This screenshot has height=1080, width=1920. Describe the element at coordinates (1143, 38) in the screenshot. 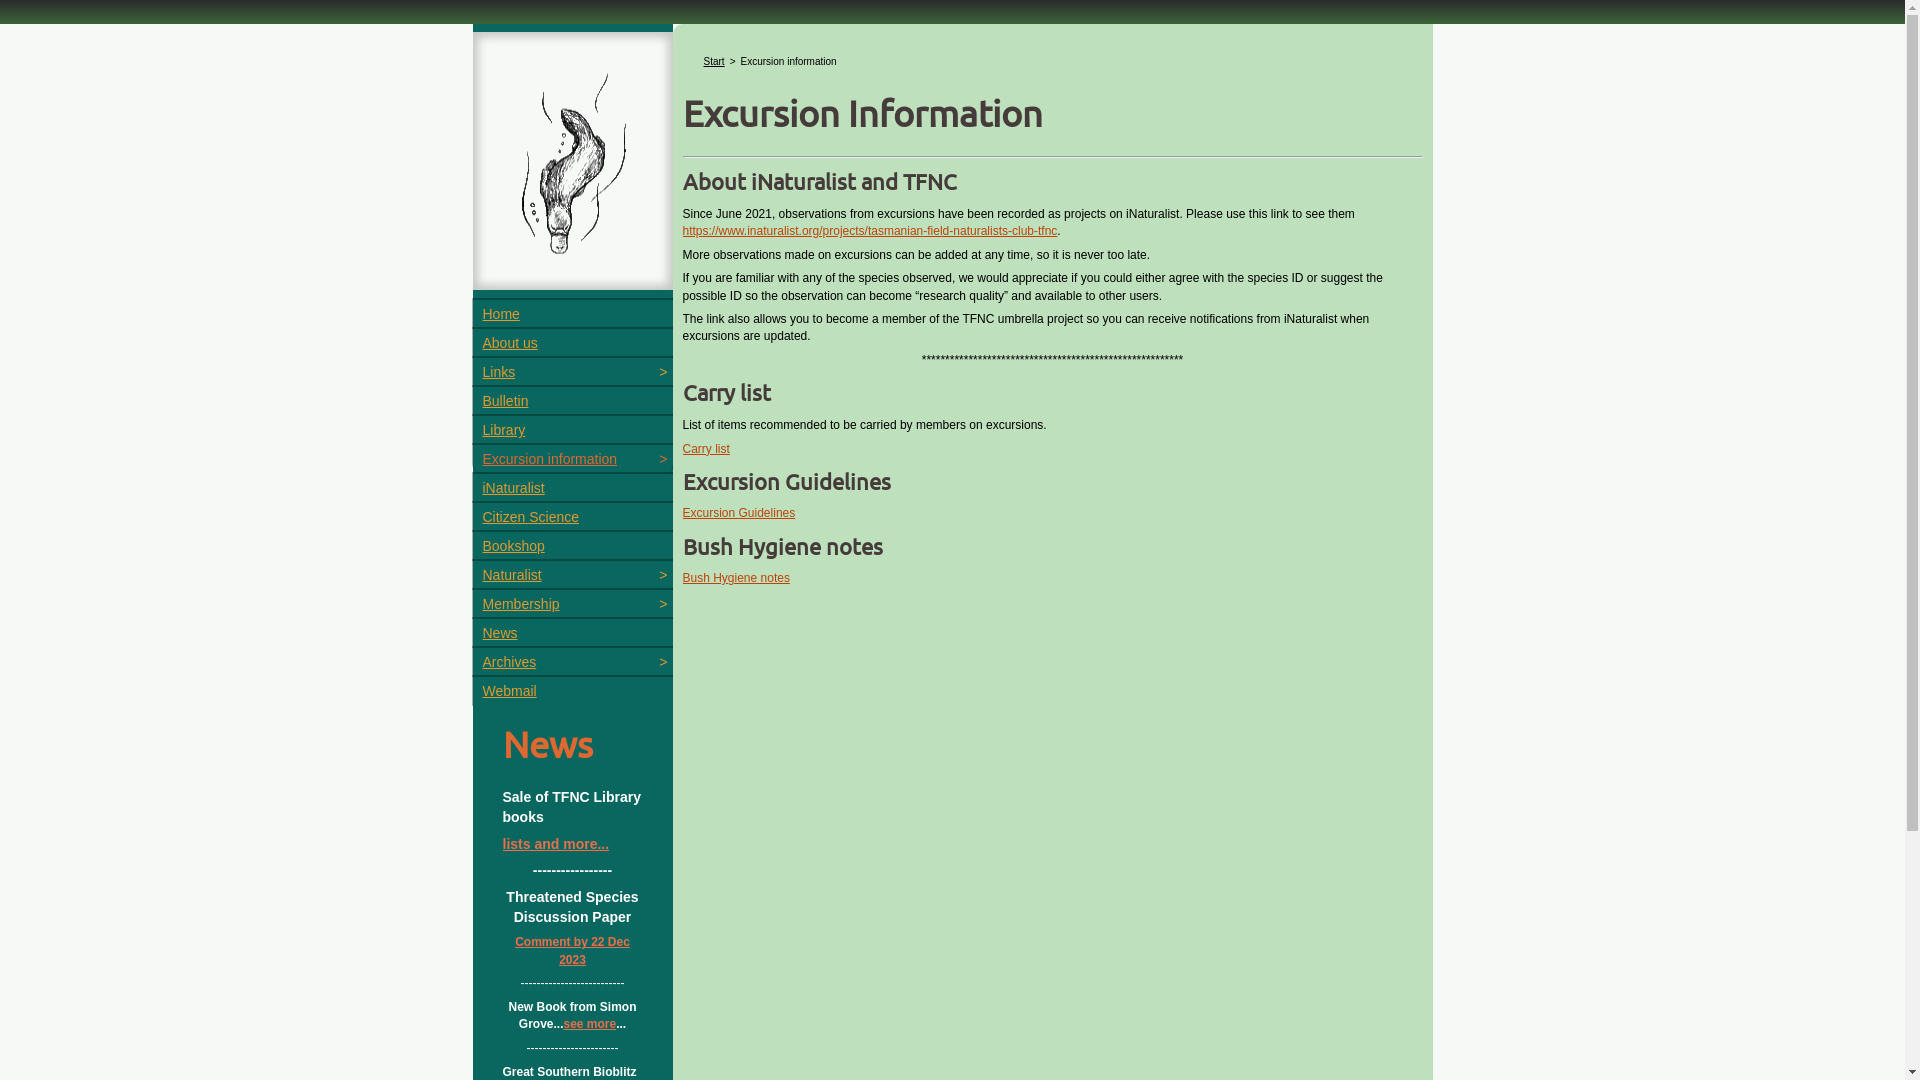

I see `15` at that location.